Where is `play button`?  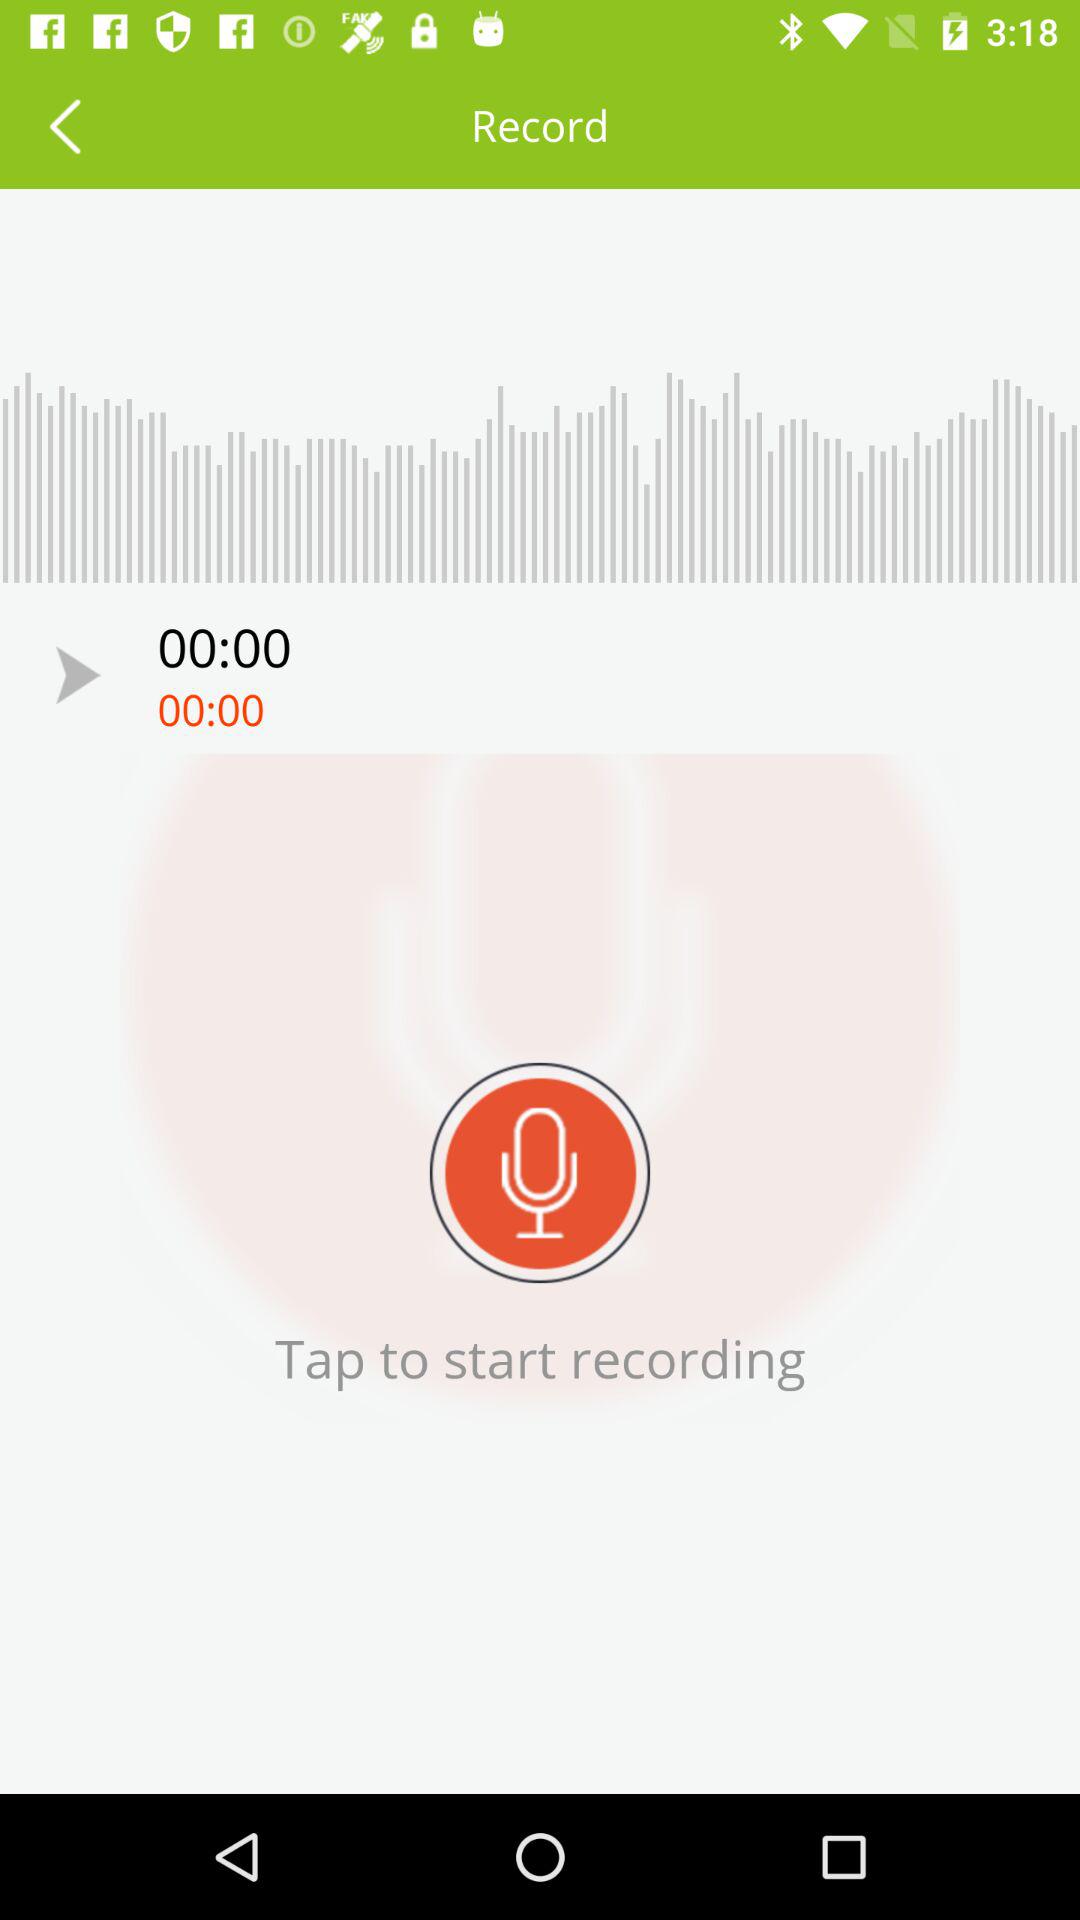 play button is located at coordinates (78, 674).